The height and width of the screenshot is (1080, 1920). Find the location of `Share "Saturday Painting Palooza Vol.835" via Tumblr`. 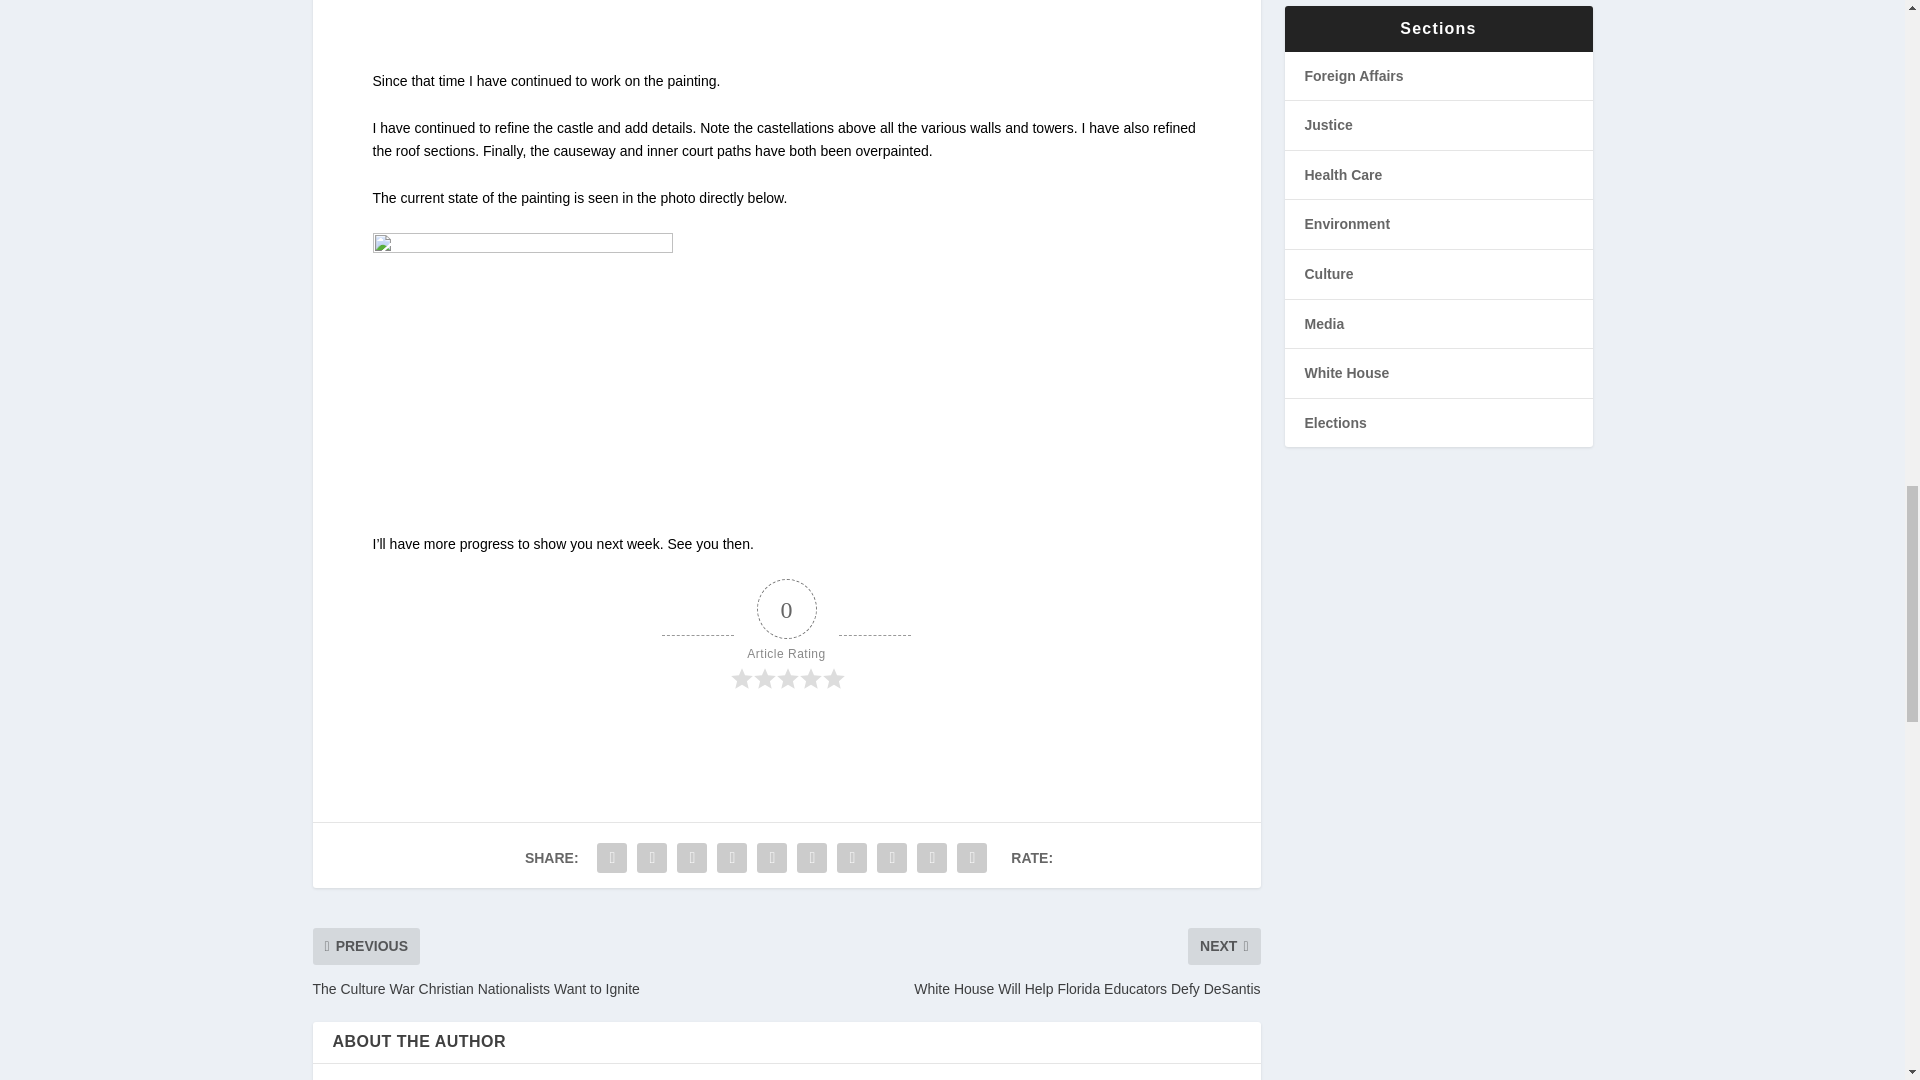

Share "Saturday Painting Palooza Vol.835" via Tumblr is located at coordinates (732, 858).